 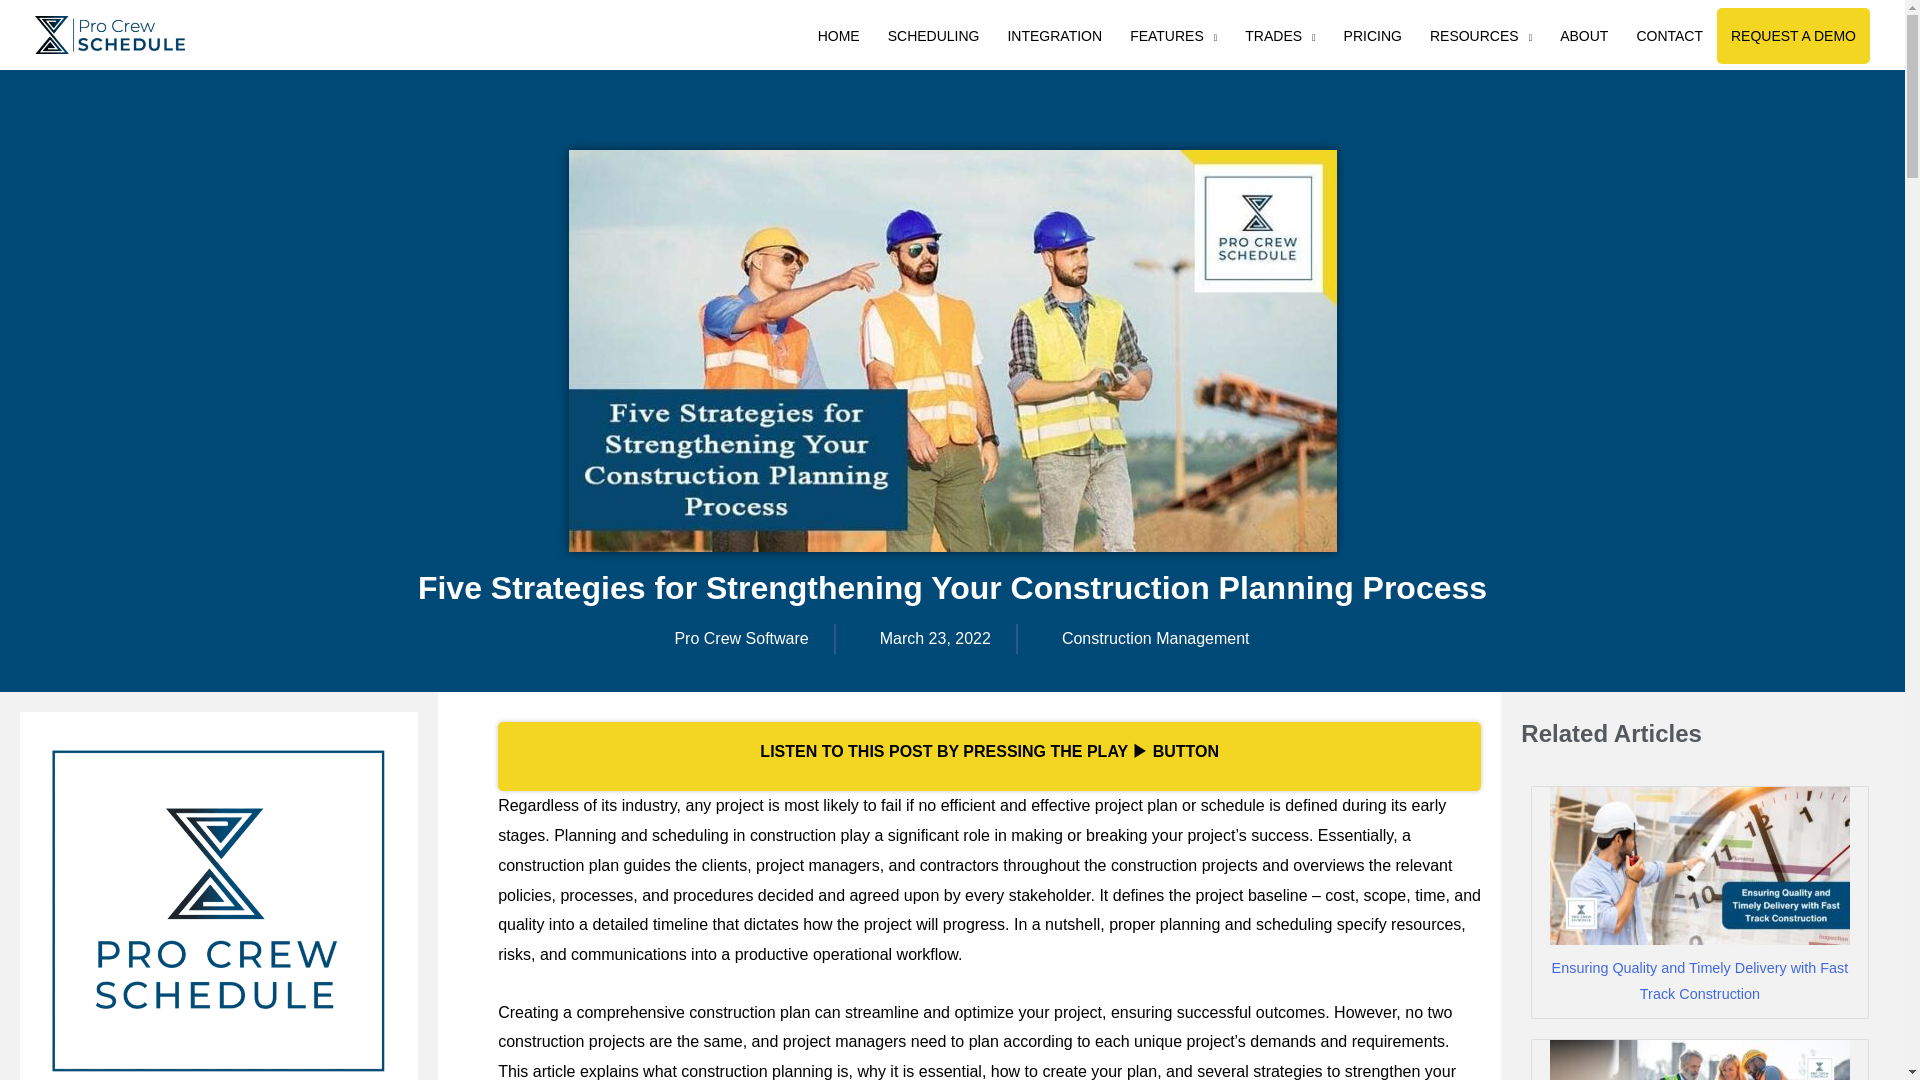 What do you see at coordinates (934, 35) in the screenshot?
I see `SCHEDULING` at bounding box center [934, 35].